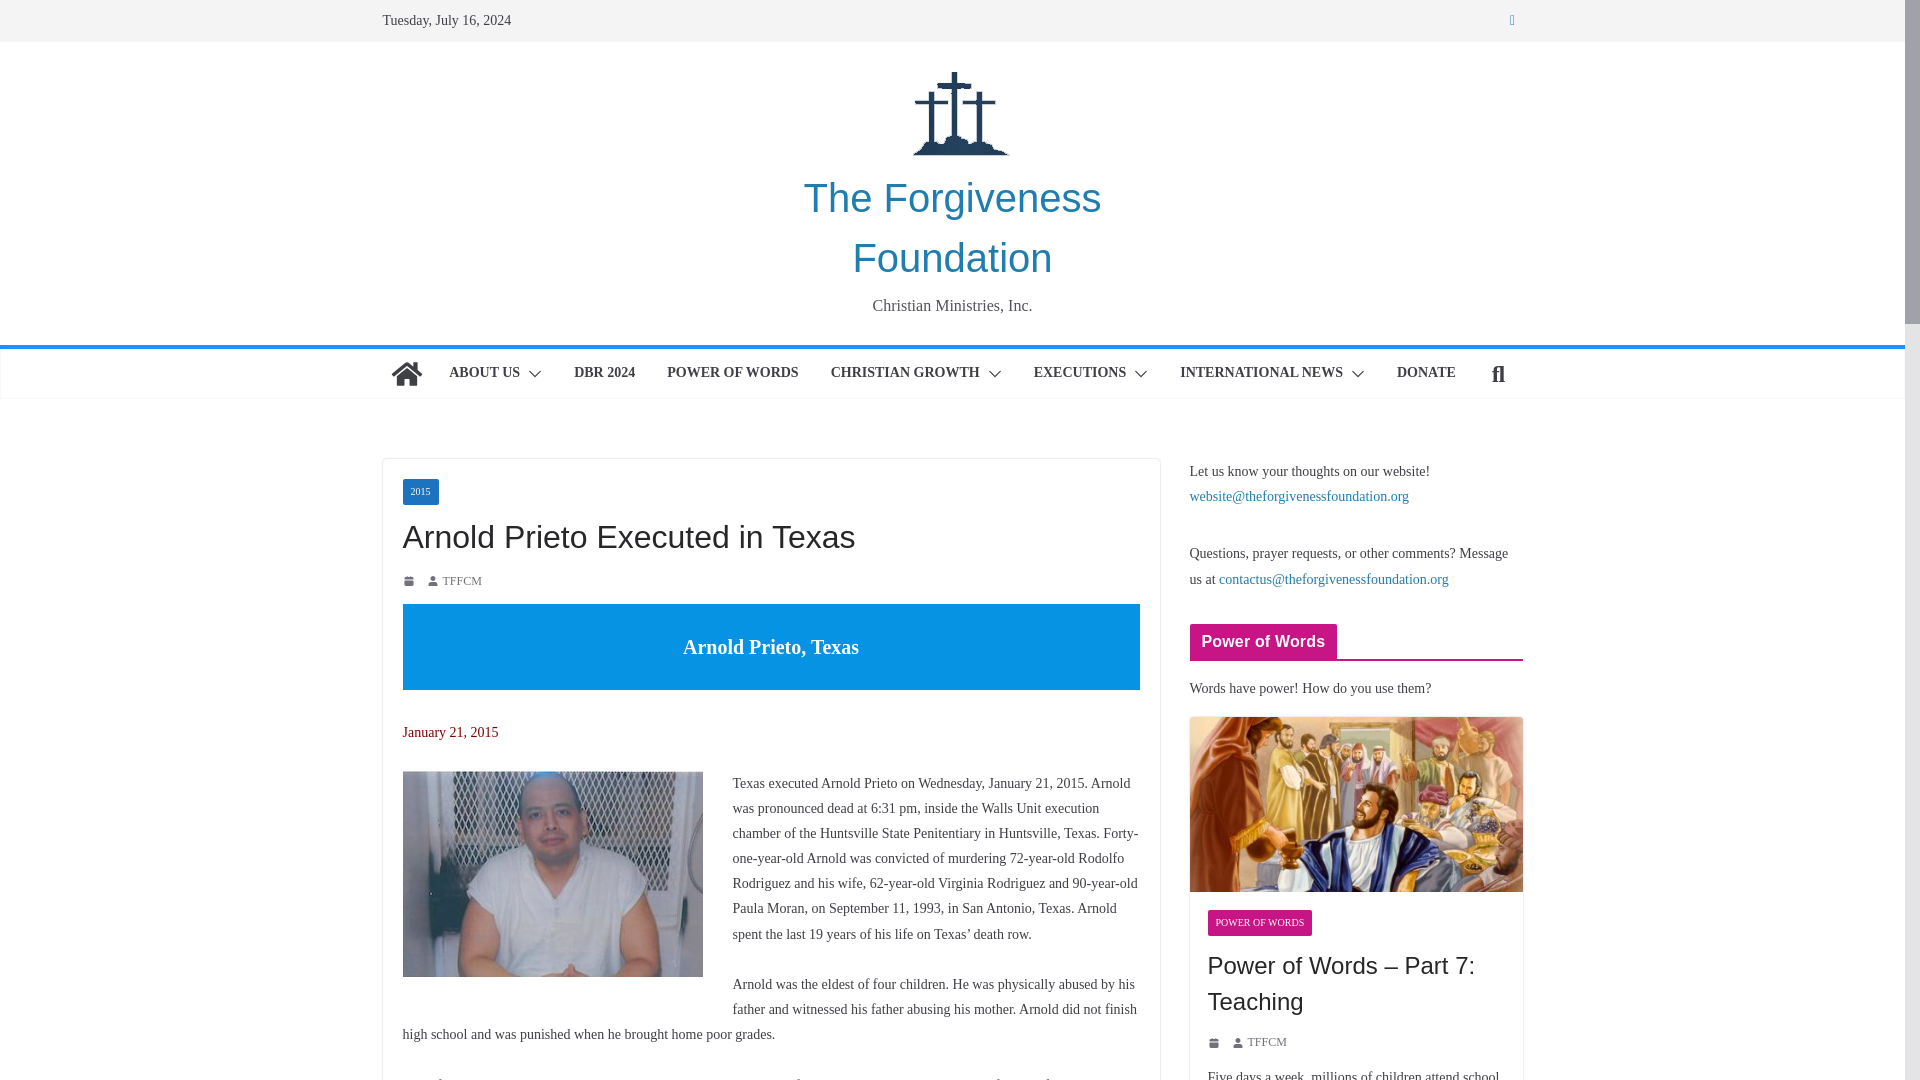 This screenshot has width=1920, height=1080. What do you see at coordinates (604, 373) in the screenshot?
I see `DBR 2024` at bounding box center [604, 373].